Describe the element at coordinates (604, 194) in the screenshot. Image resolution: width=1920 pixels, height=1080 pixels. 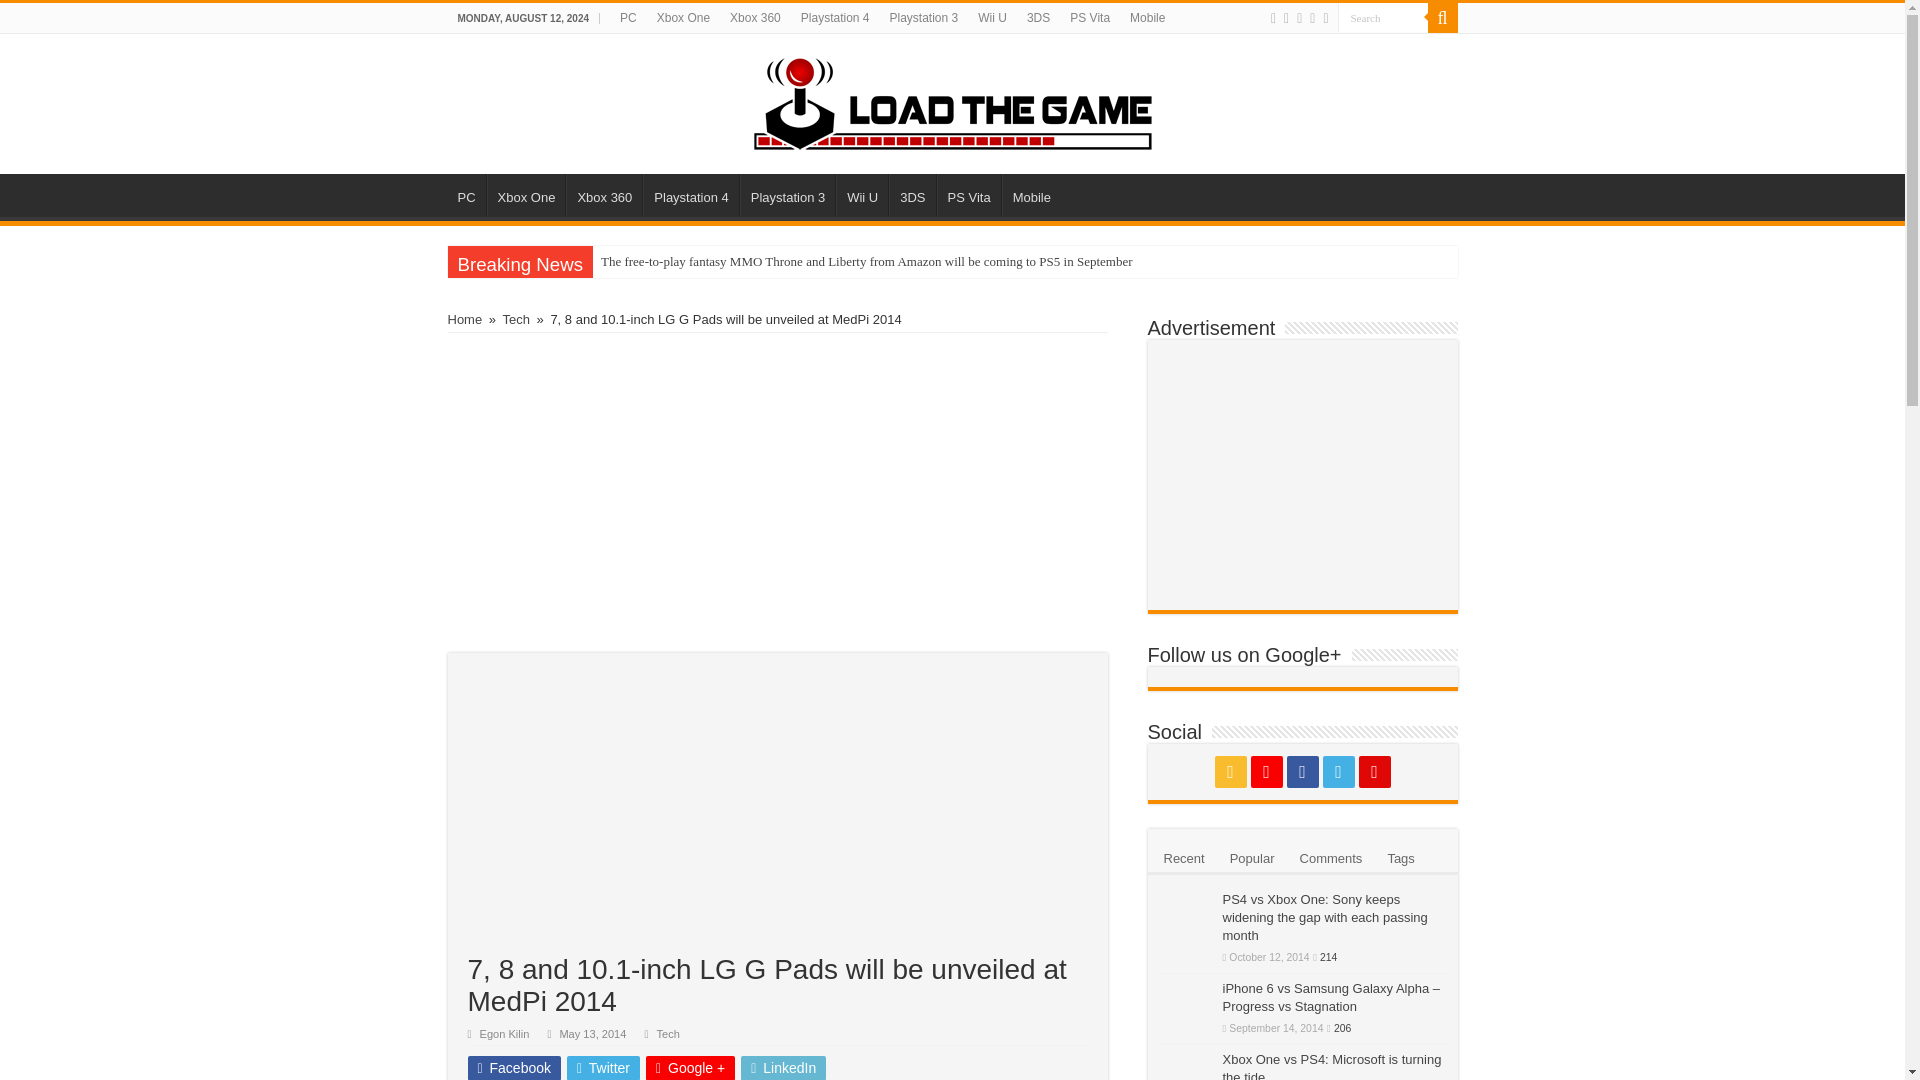
I see `Xbox 360` at that location.